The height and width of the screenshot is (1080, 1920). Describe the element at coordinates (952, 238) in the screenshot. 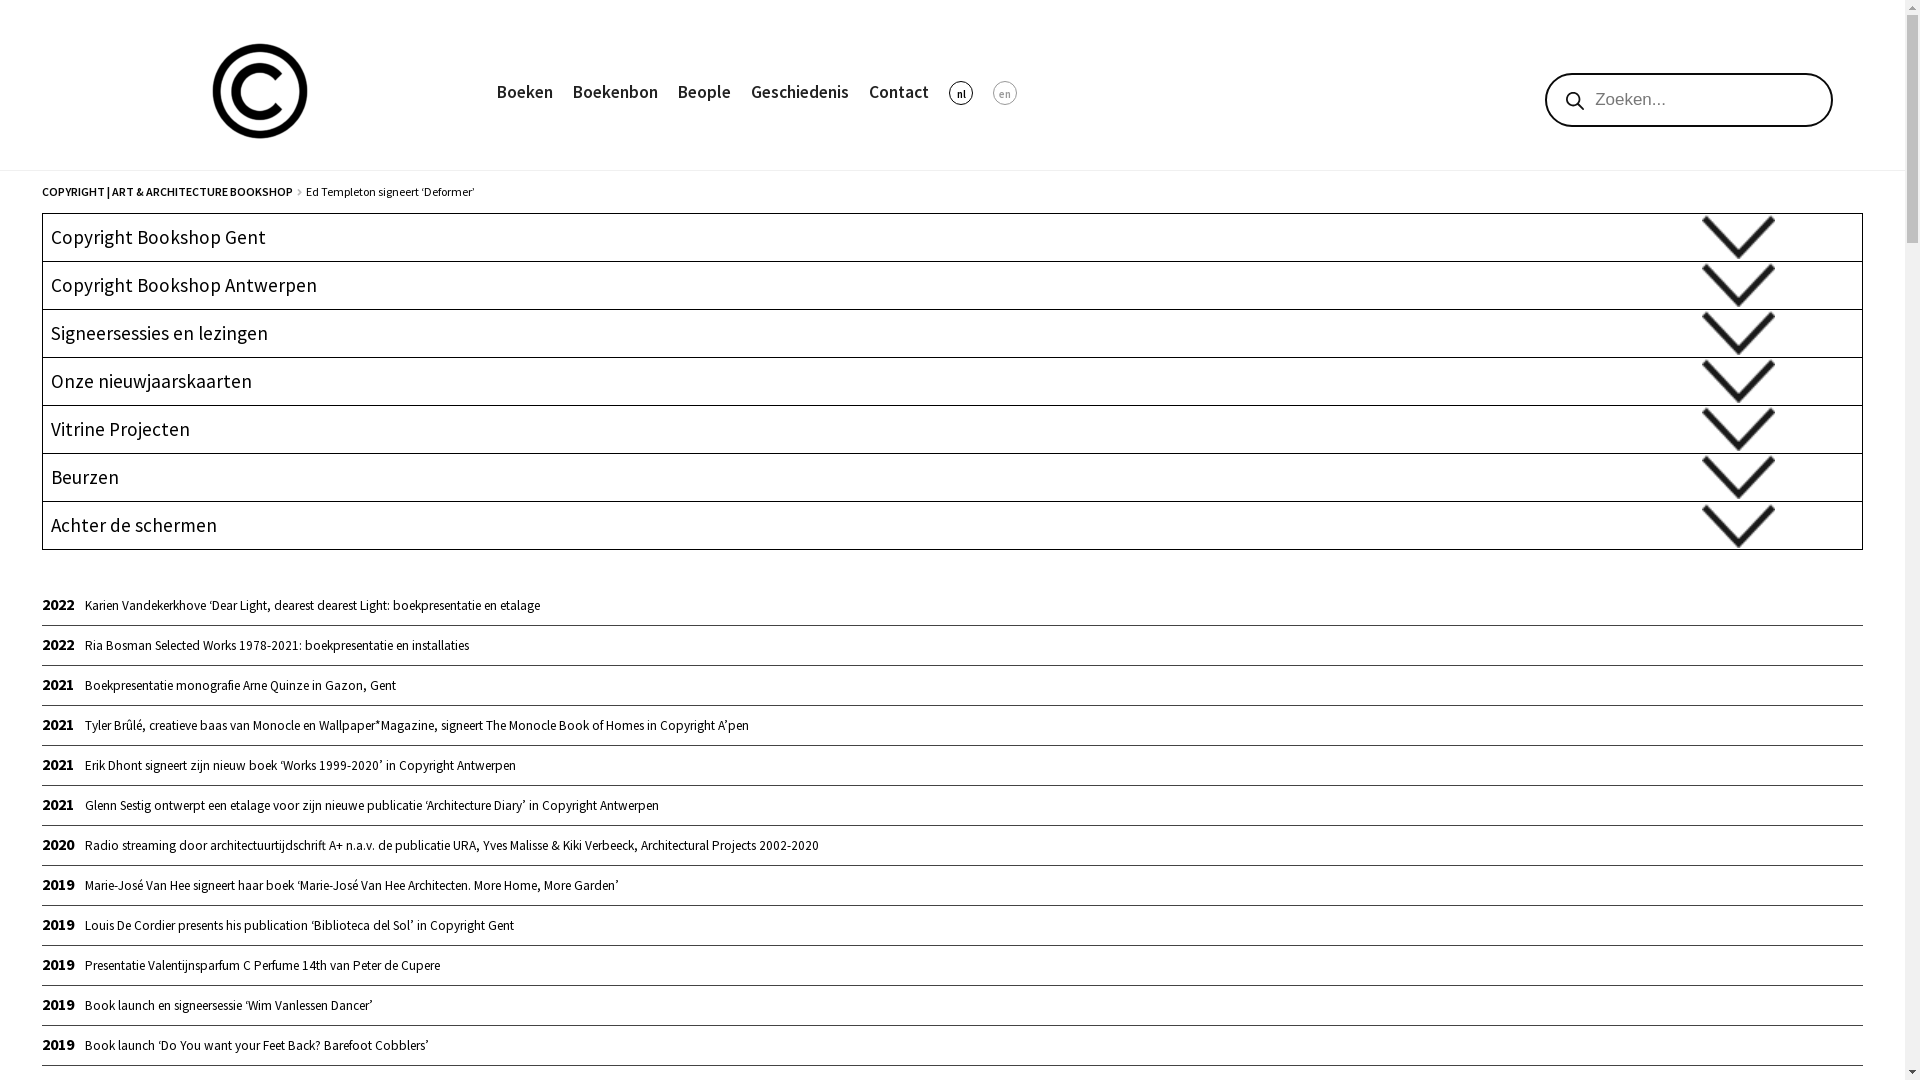

I see `Copyright Bookshop Gent` at that location.